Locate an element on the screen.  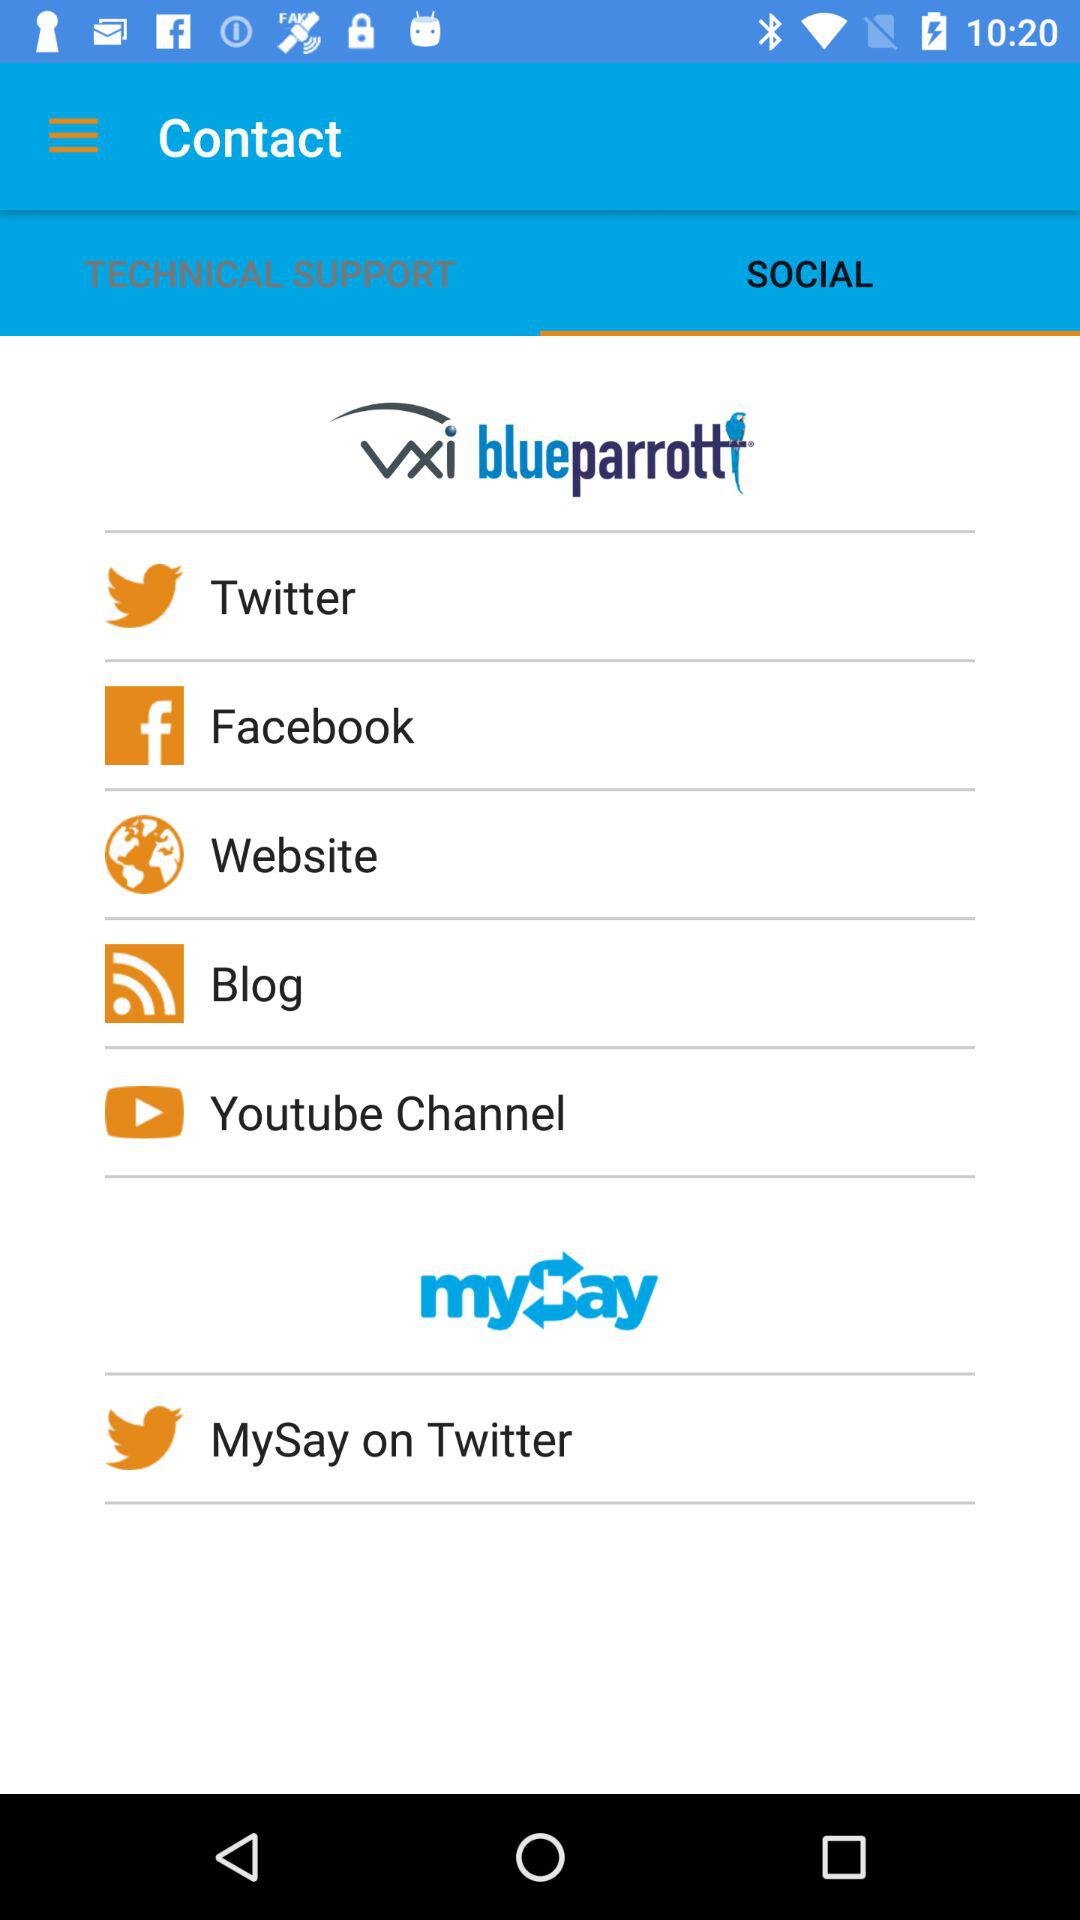
turn on facebook icon is located at coordinates (325, 724).